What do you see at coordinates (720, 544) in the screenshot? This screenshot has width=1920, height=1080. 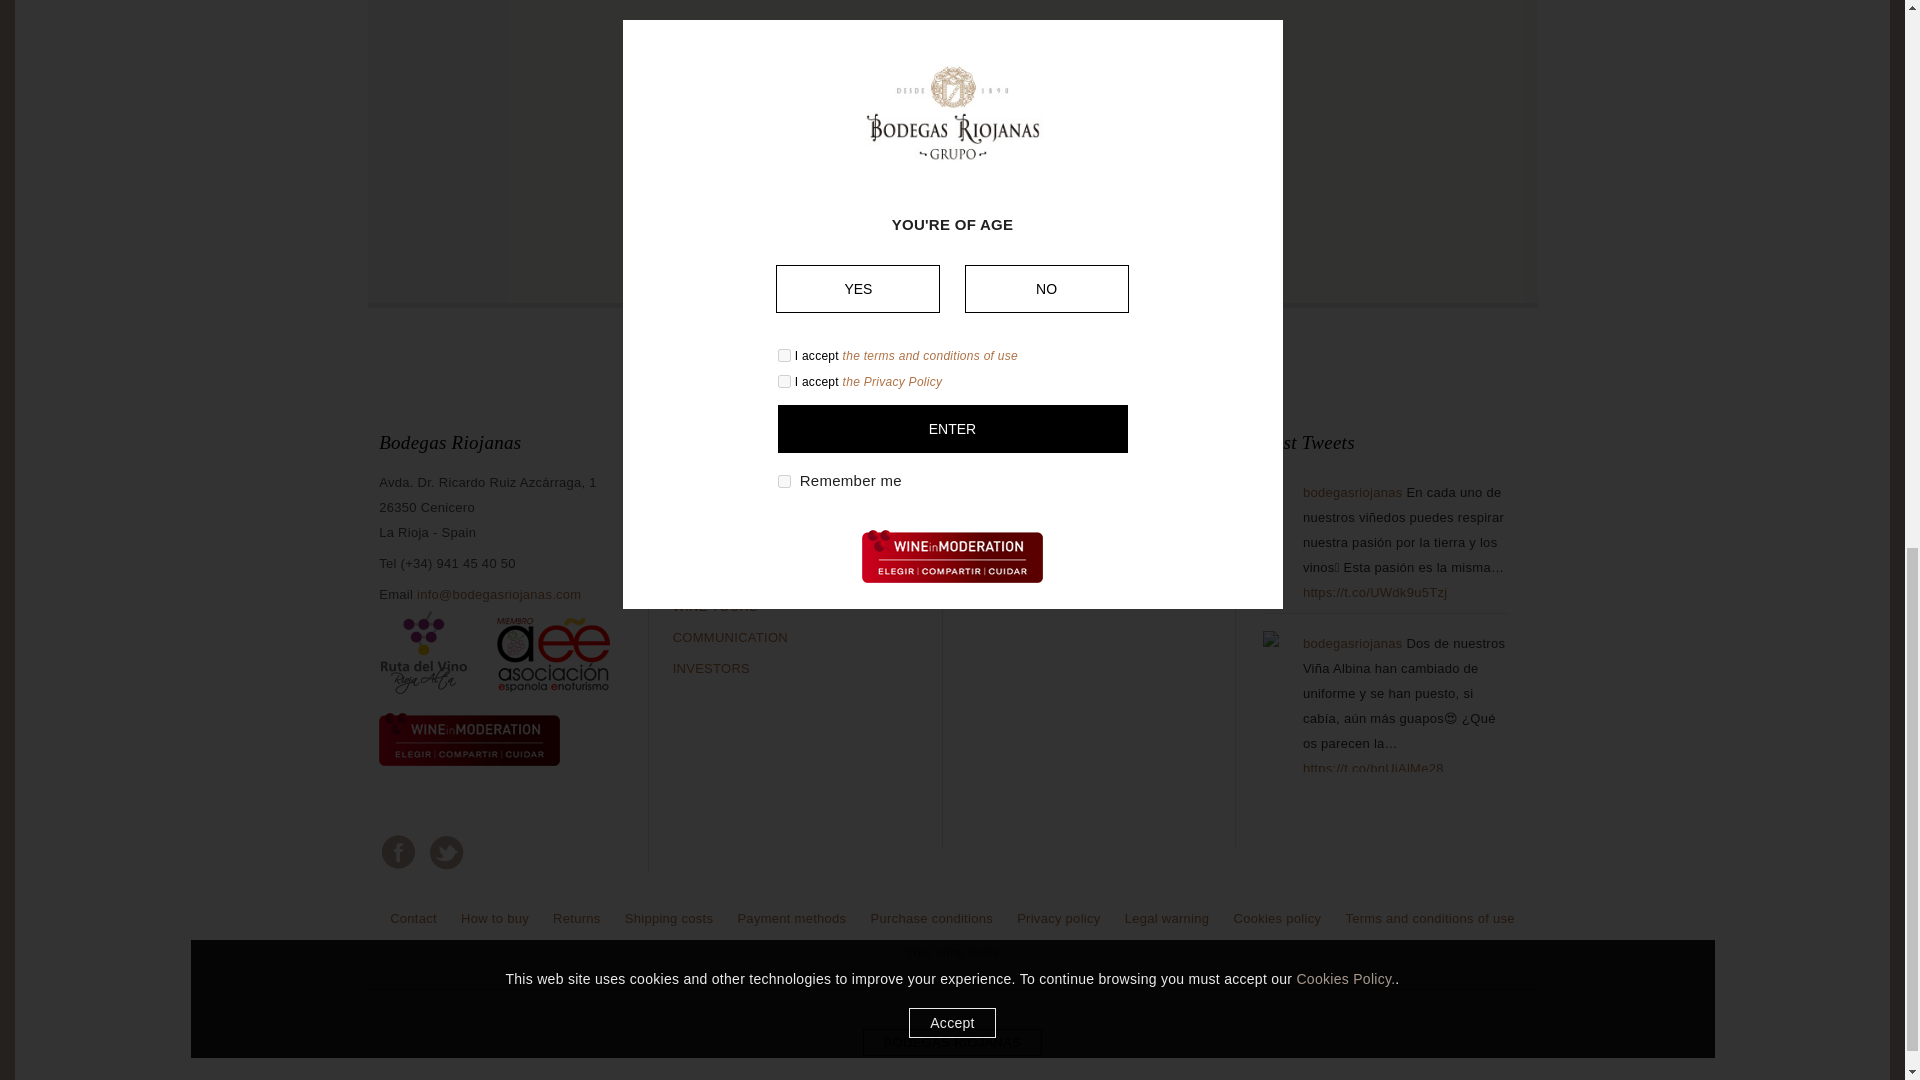 I see `ELABORATION` at bounding box center [720, 544].